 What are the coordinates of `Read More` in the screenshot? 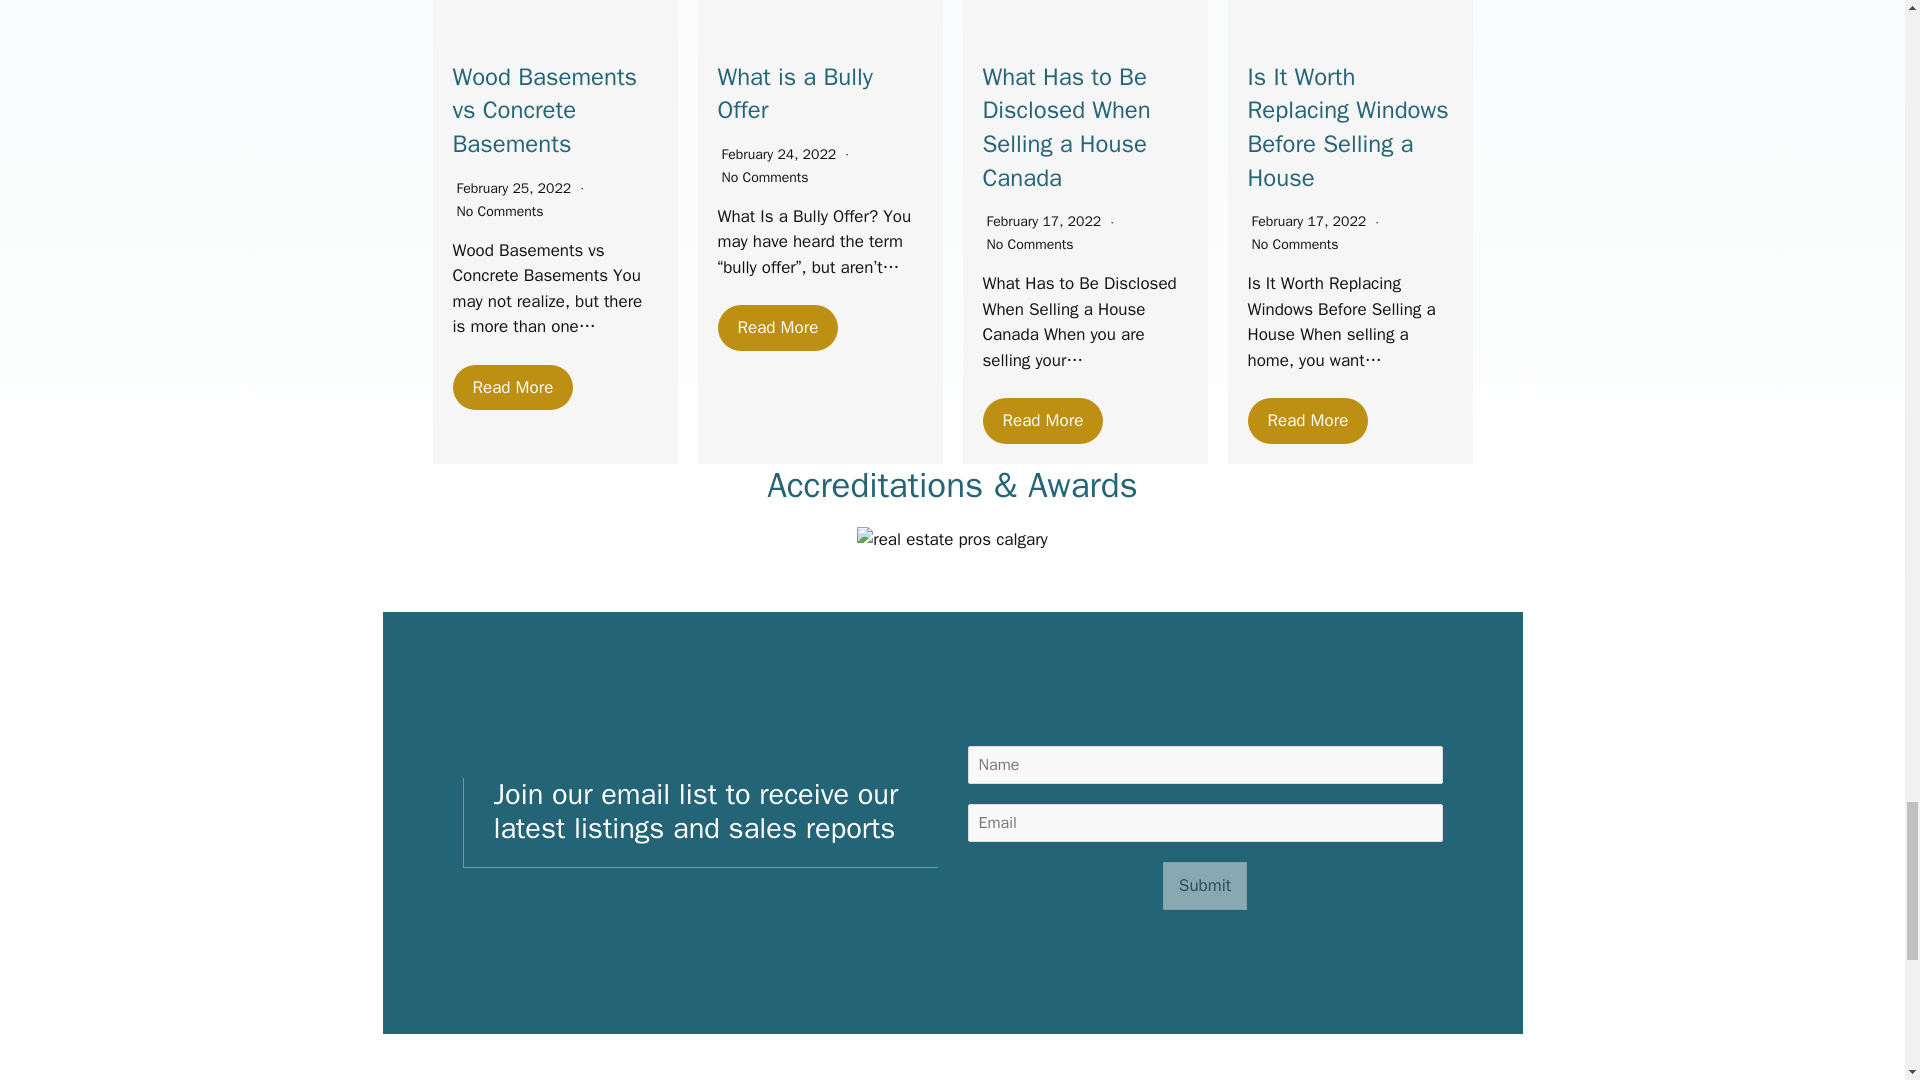 It's located at (512, 388).